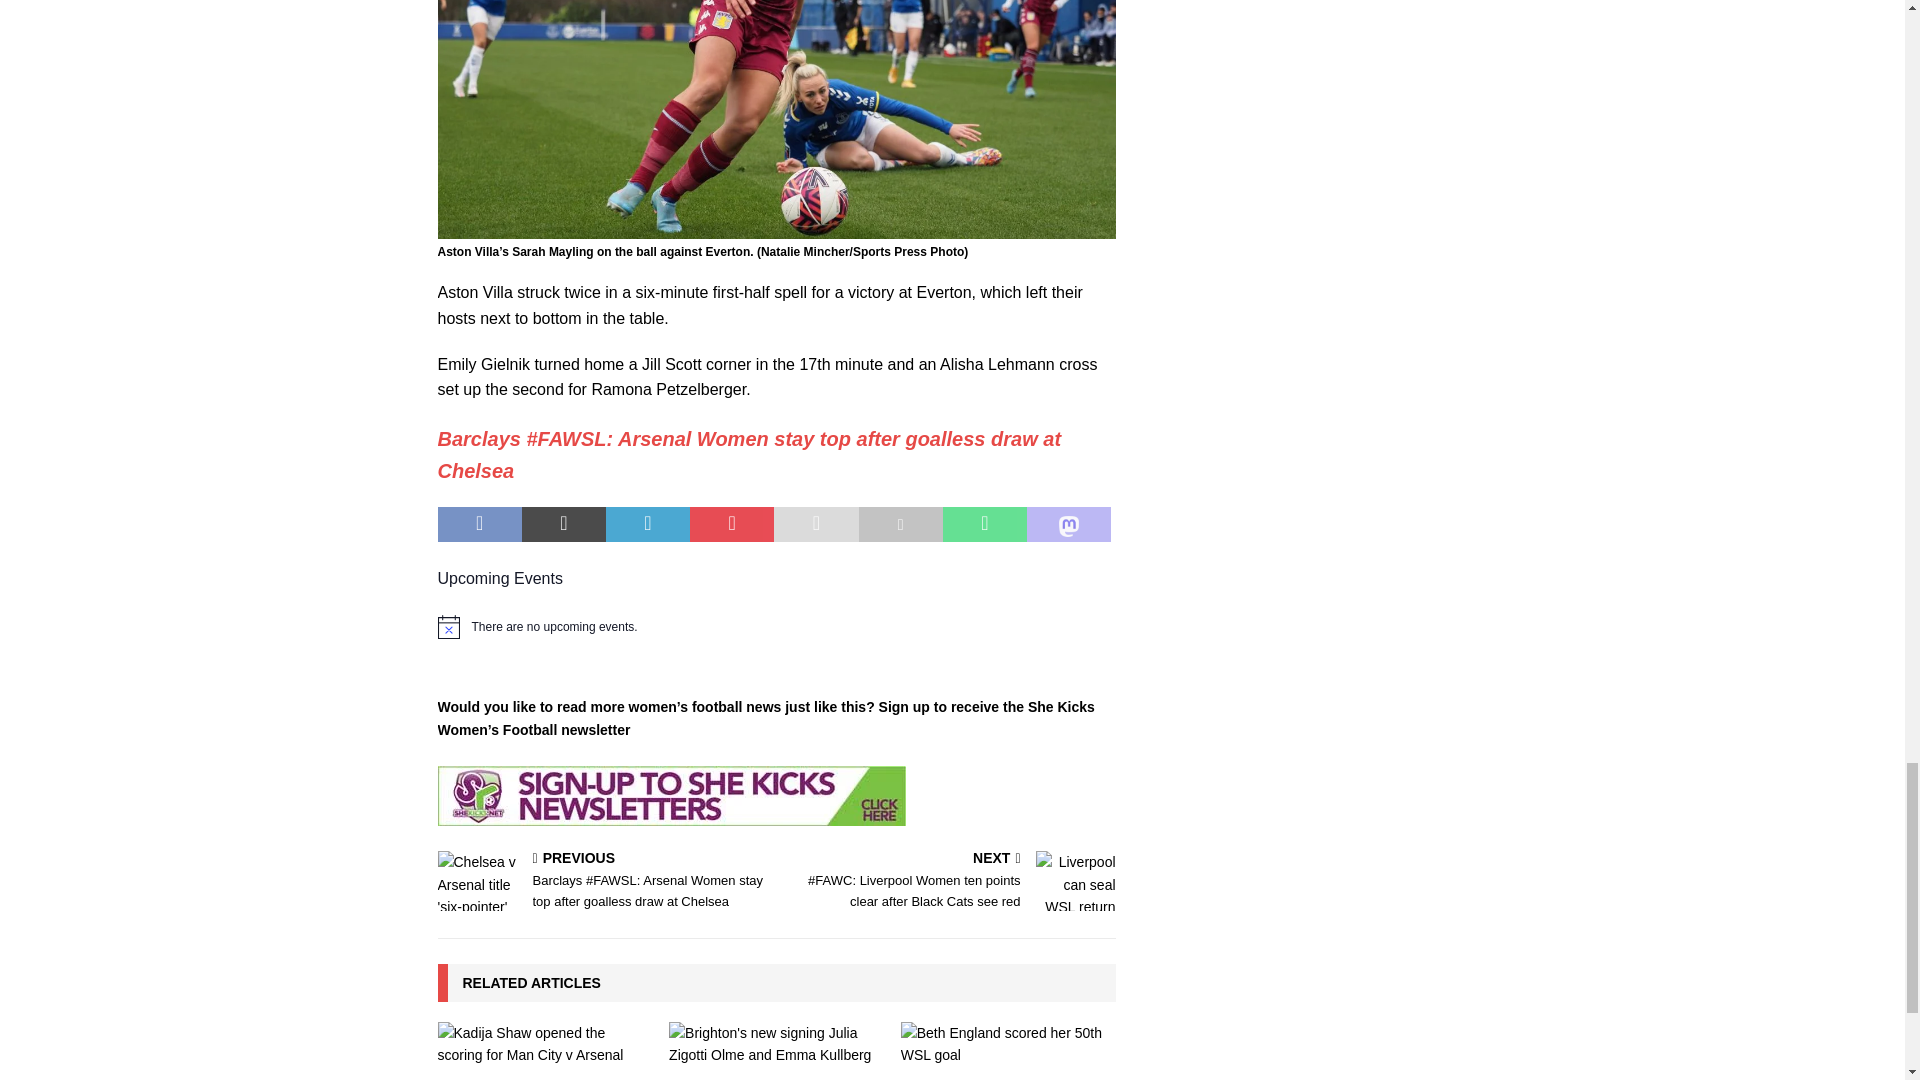 The height and width of the screenshot is (1080, 1920). What do you see at coordinates (731, 524) in the screenshot?
I see `Pin This Post` at bounding box center [731, 524].